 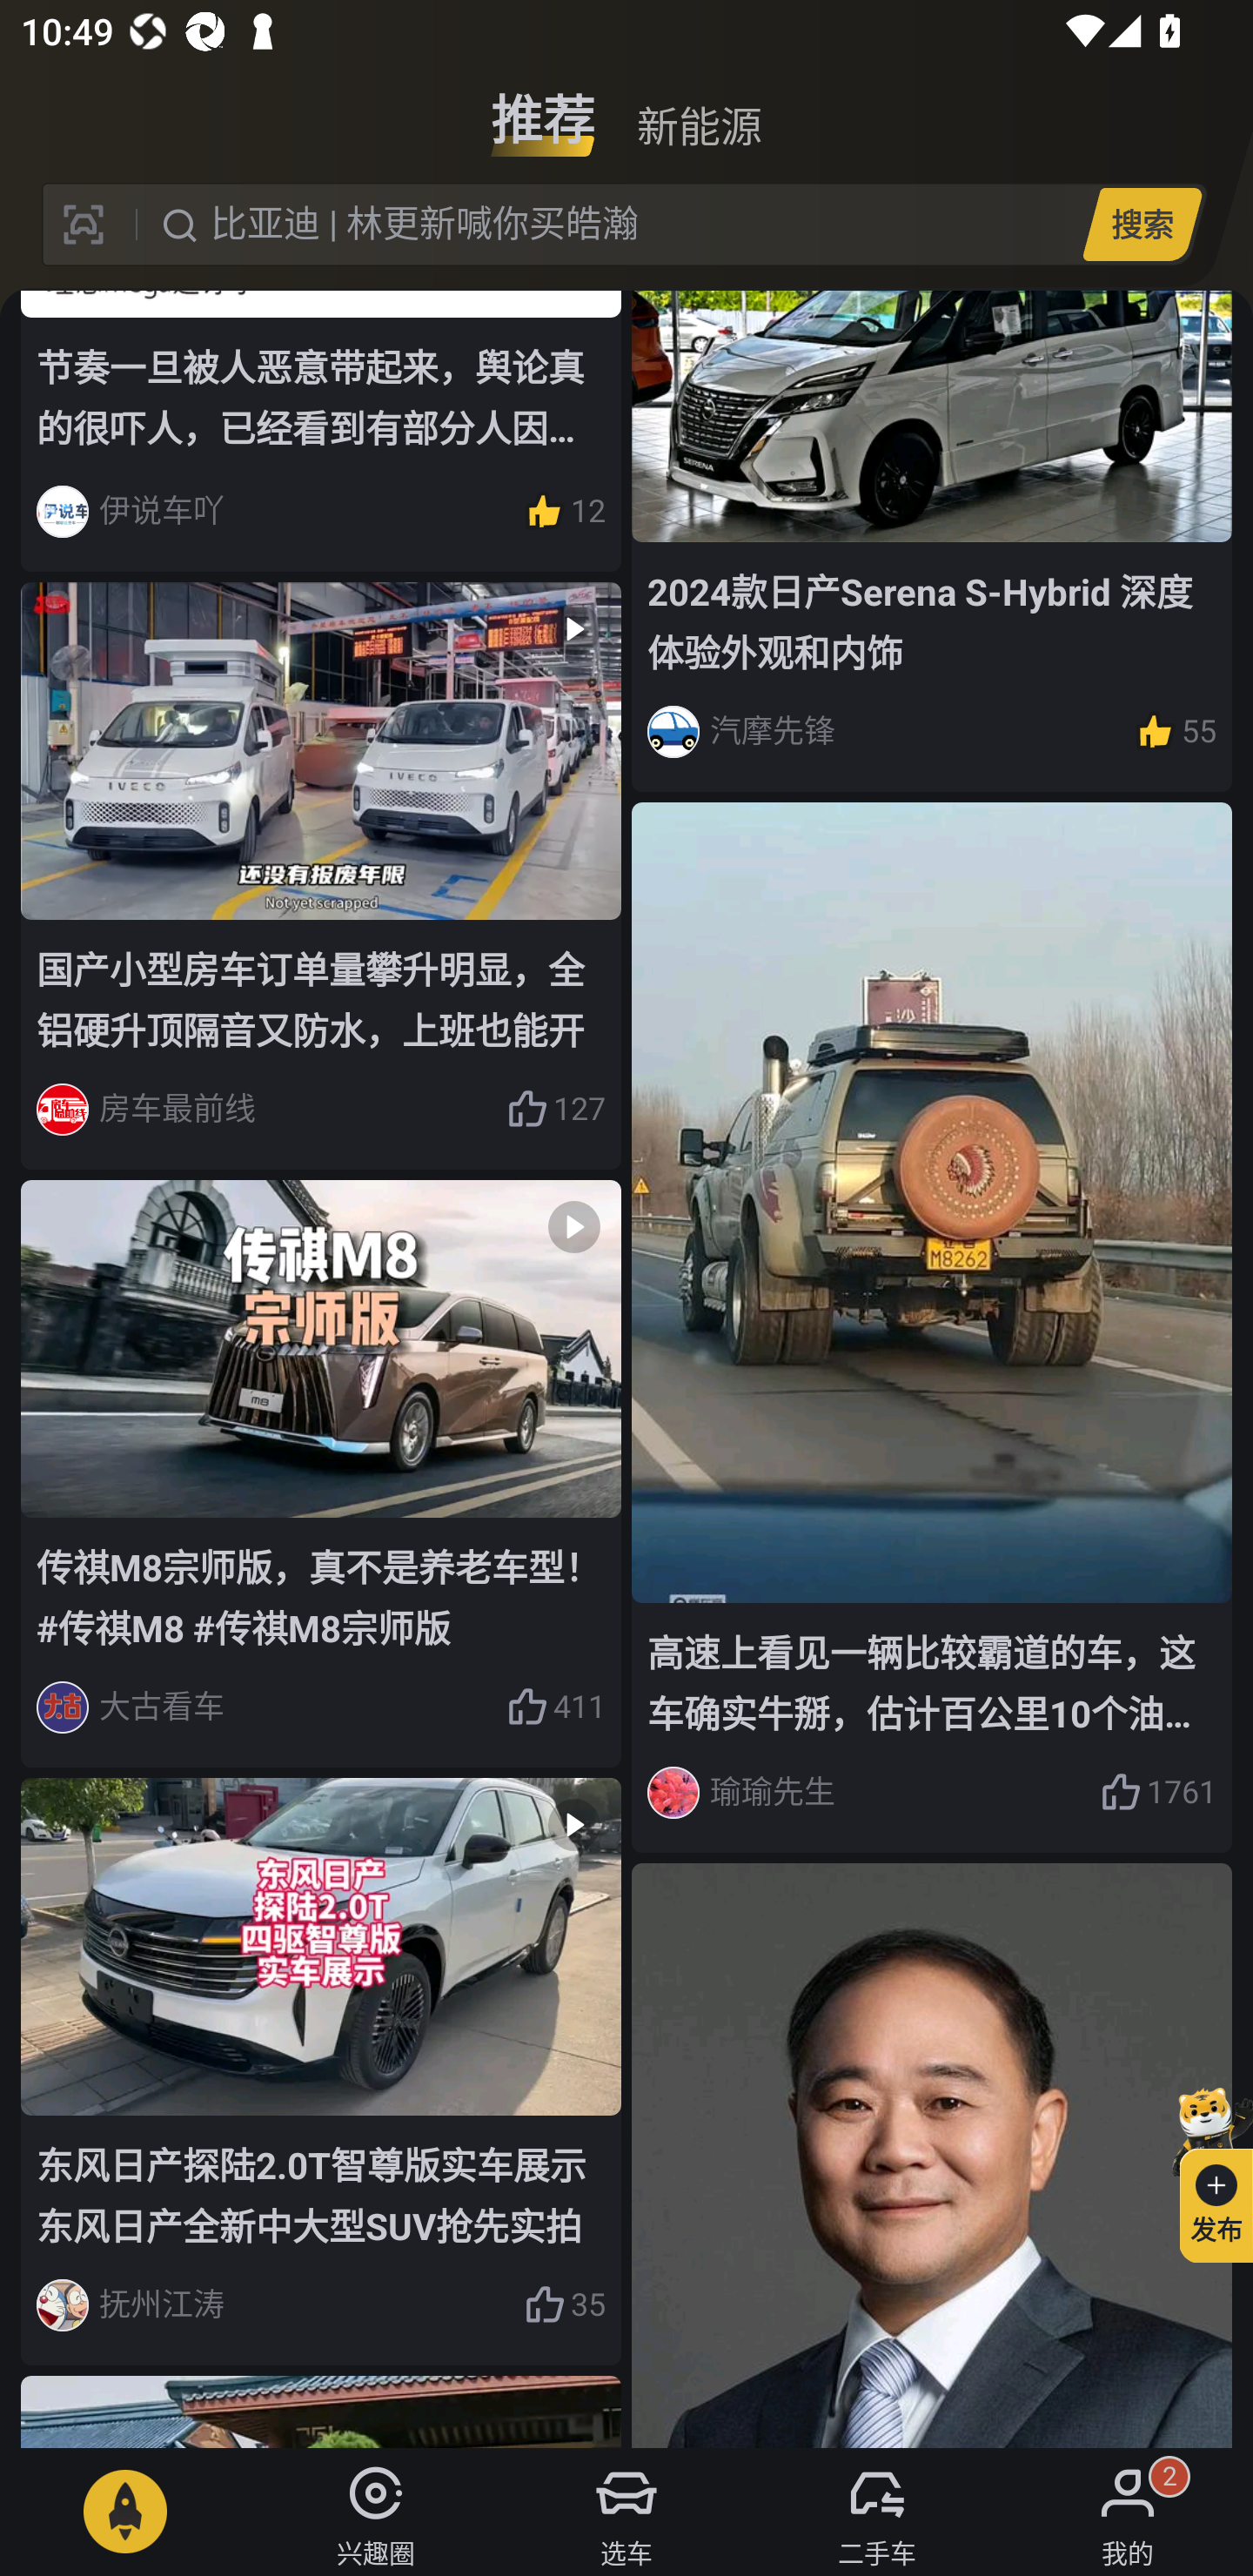 What do you see at coordinates (1176, 731) in the screenshot?
I see `55` at bounding box center [1176, 731].